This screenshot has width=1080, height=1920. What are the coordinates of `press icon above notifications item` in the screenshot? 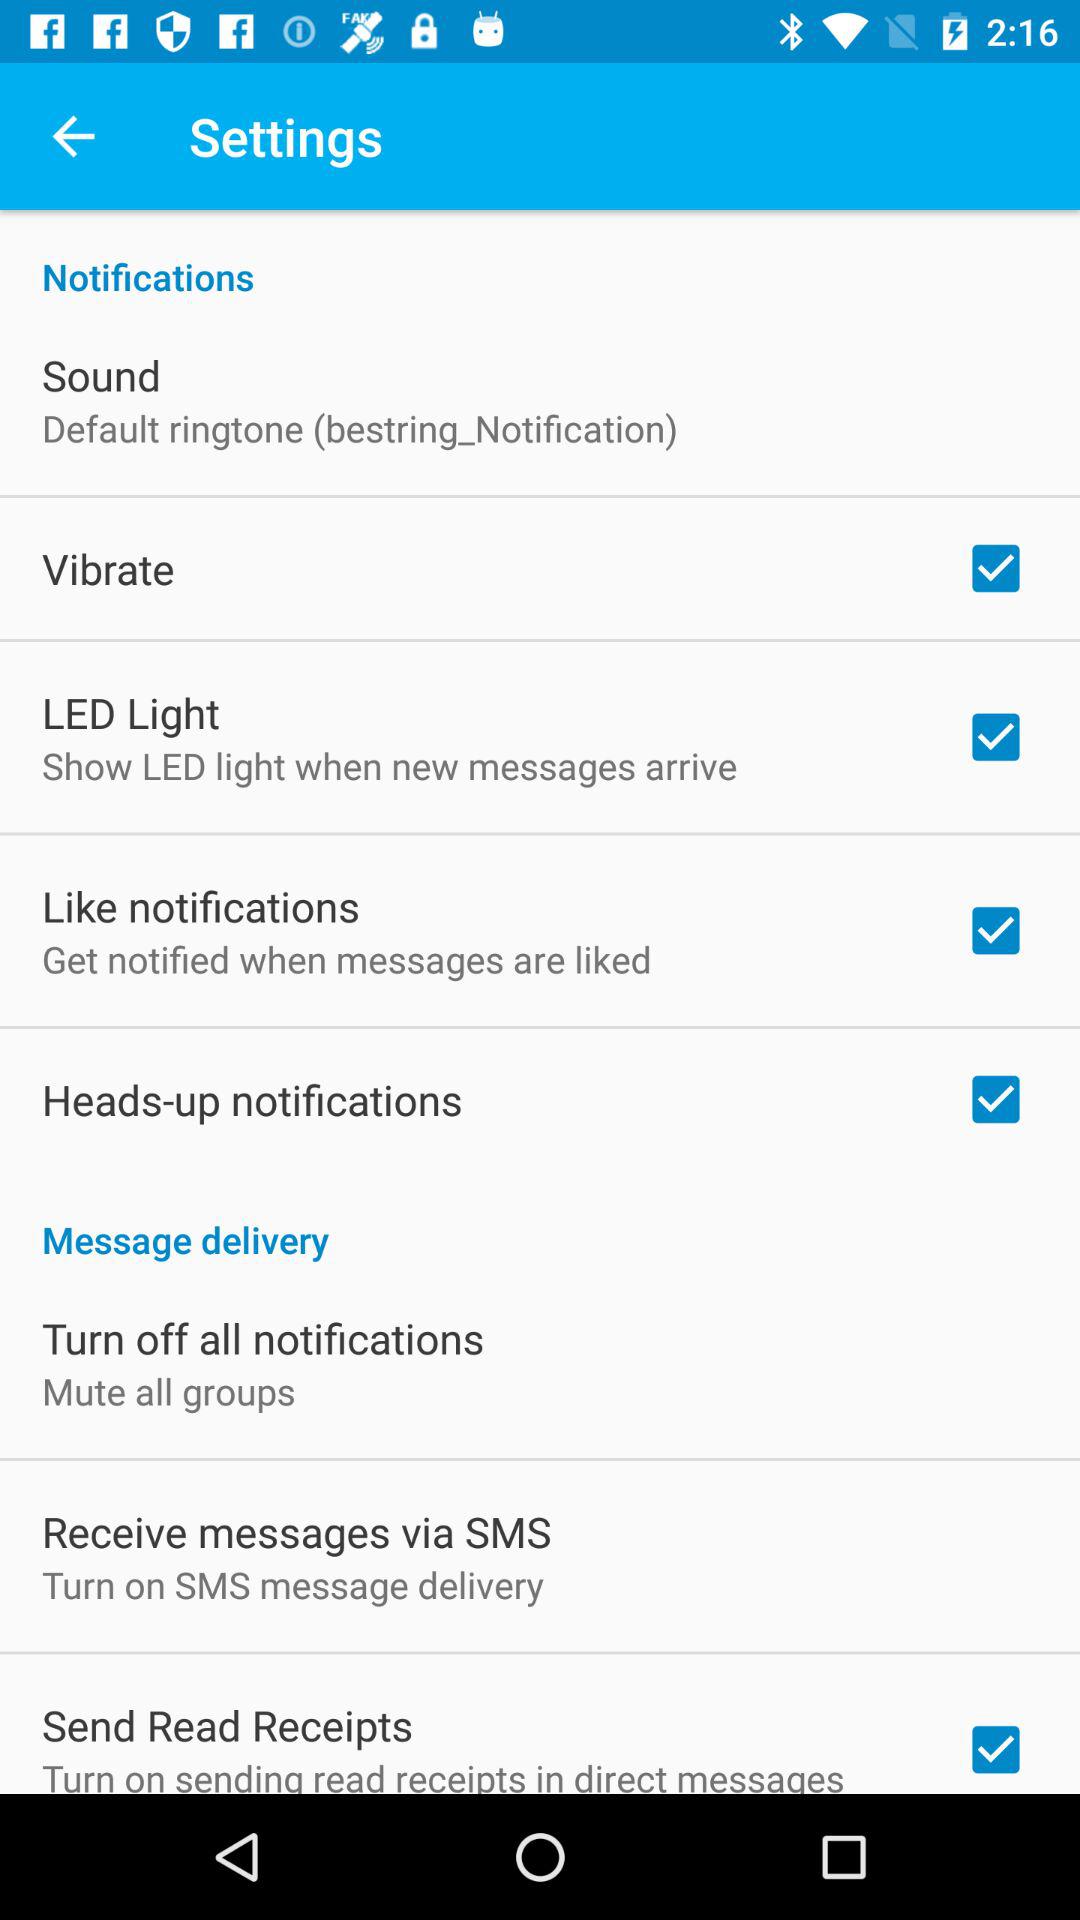 It's located at (73, 136).